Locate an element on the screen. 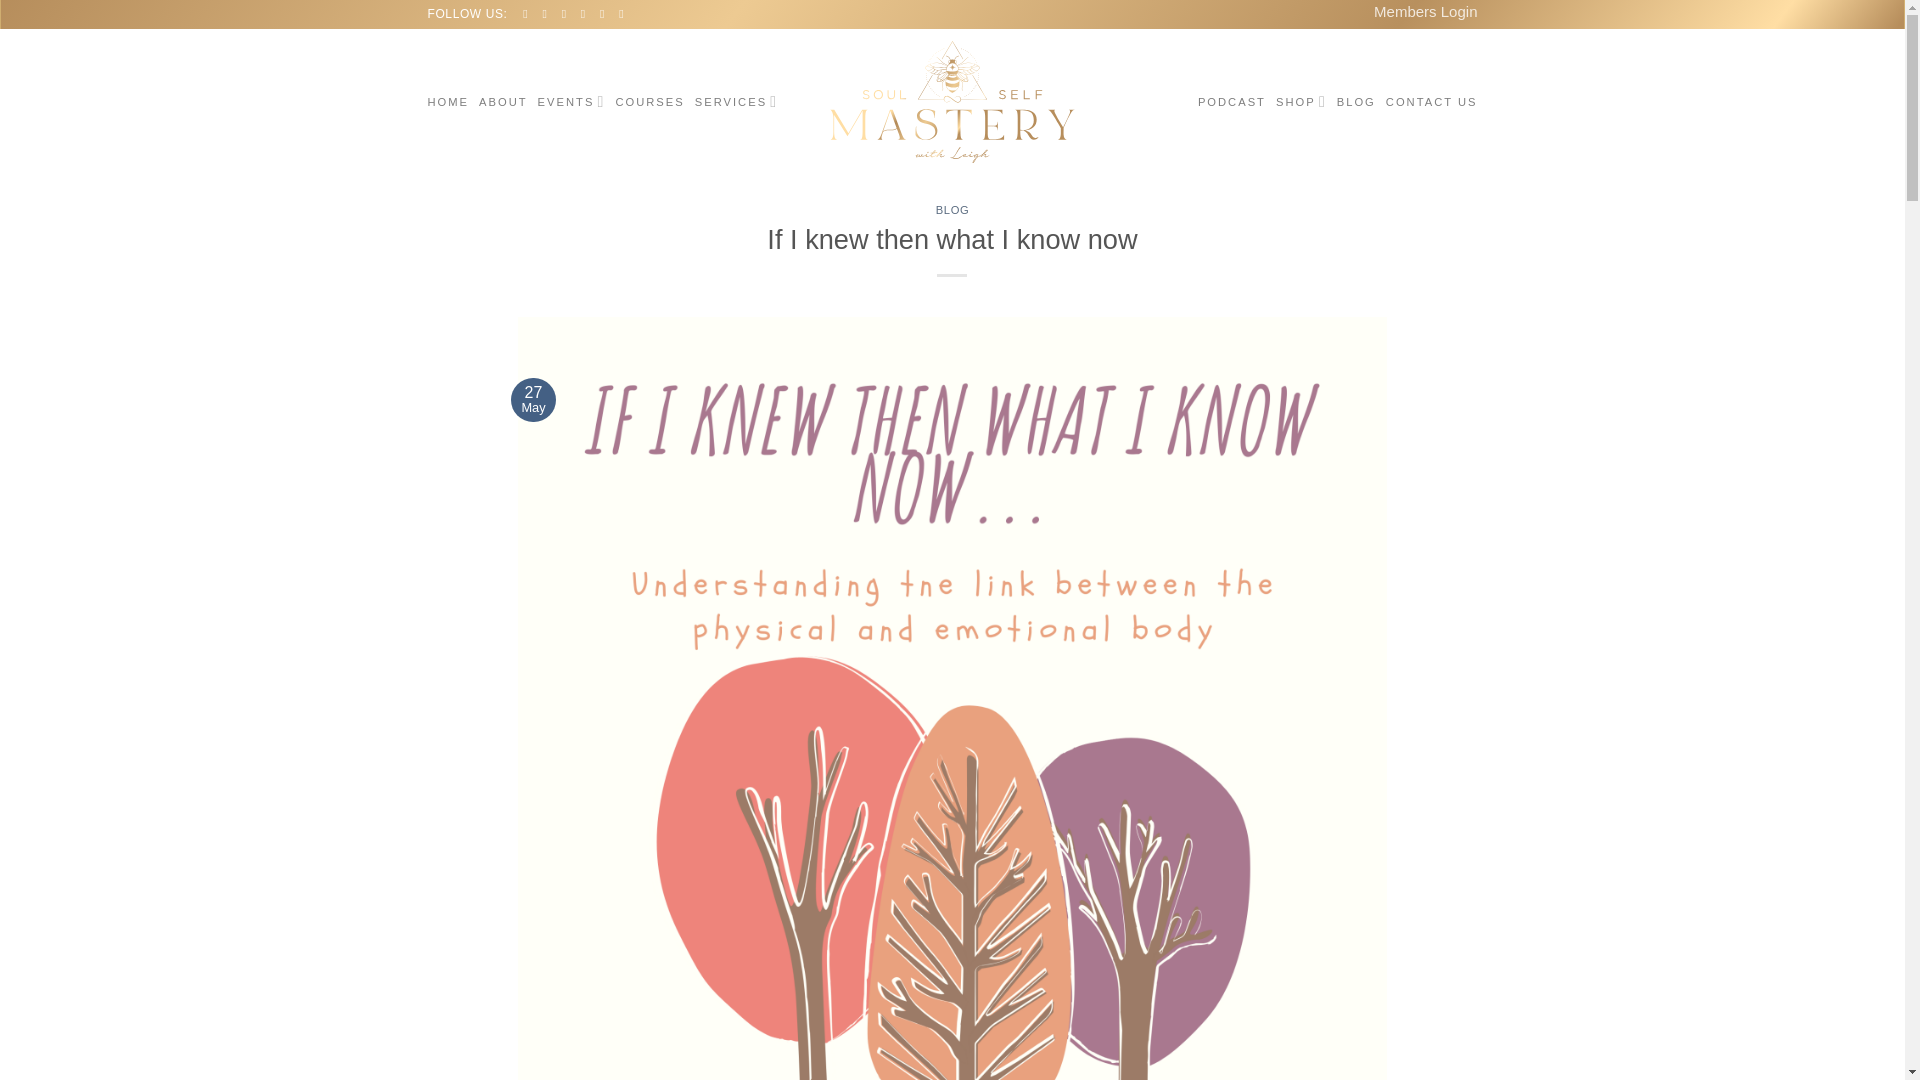  Members Login is located at coordinates (1425, 14).